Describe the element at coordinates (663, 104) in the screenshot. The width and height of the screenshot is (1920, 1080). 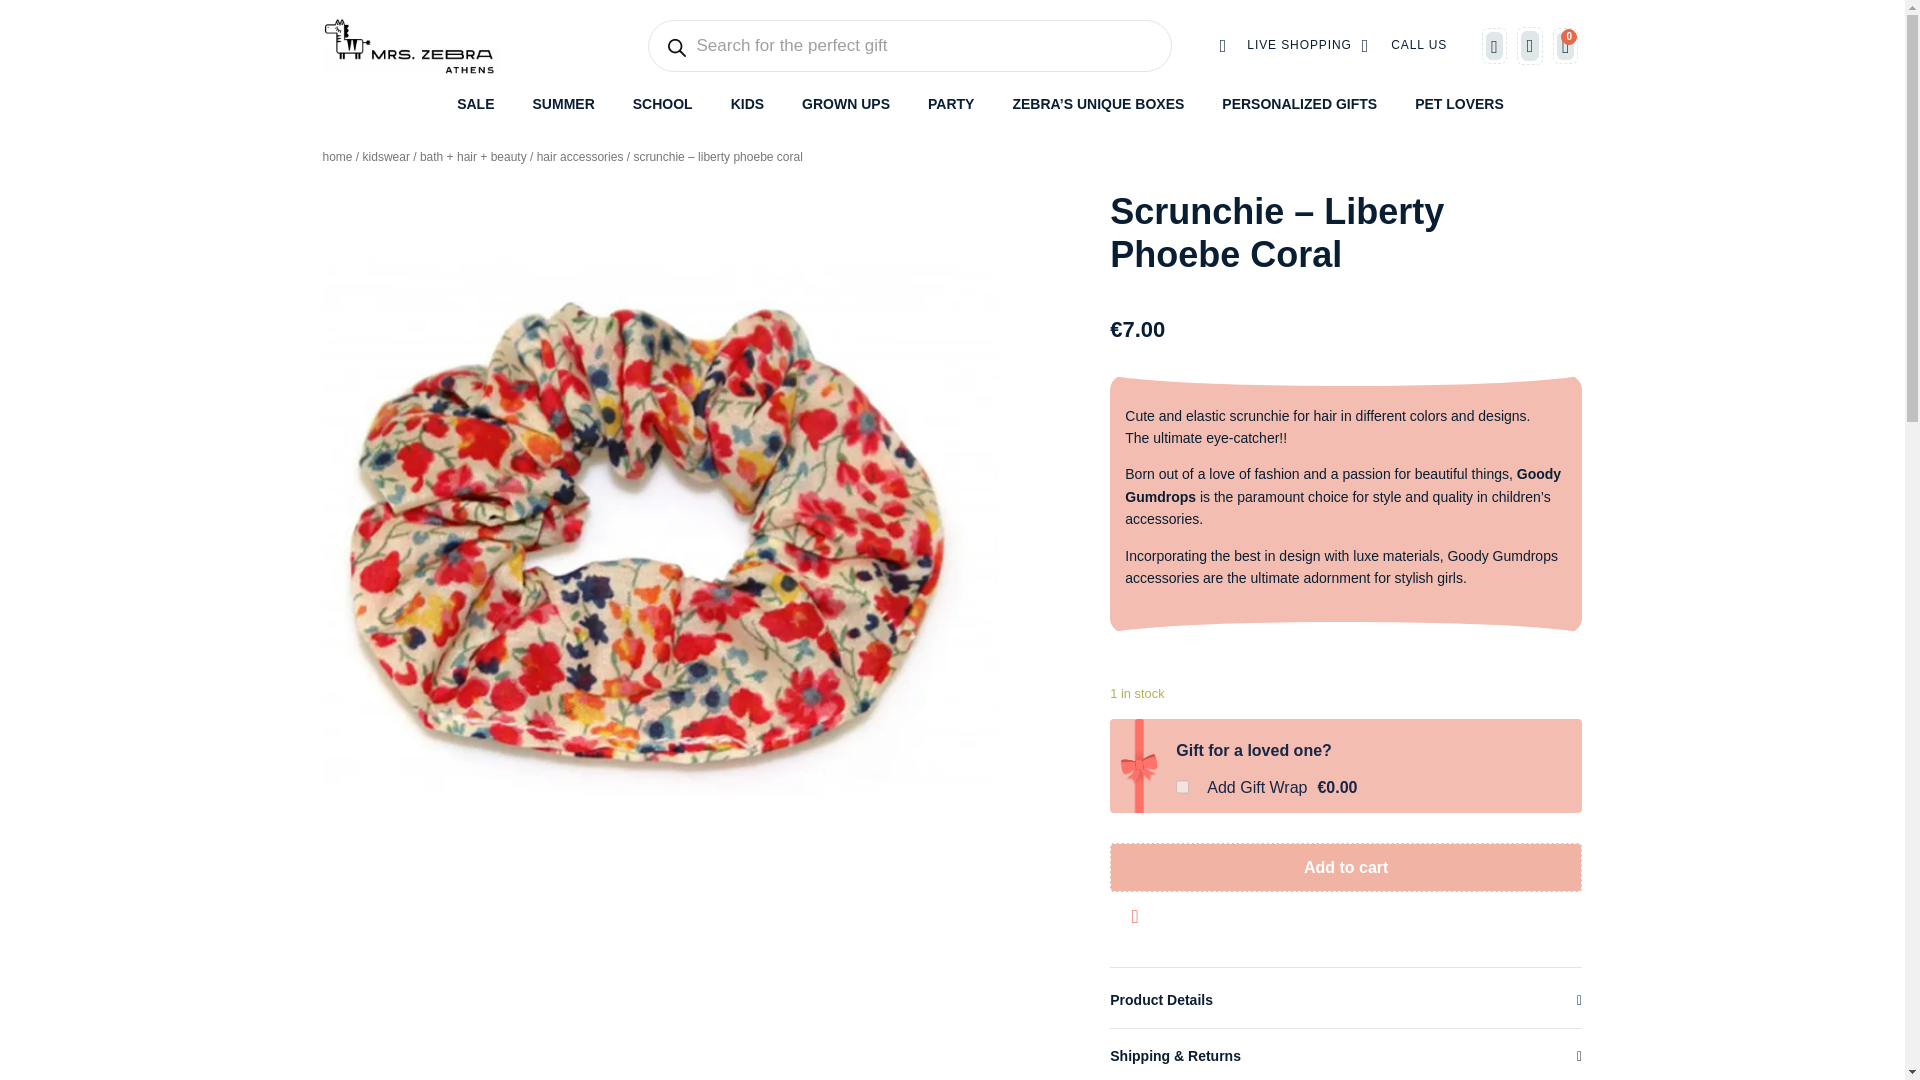
I see `SCHOOL` at that location.